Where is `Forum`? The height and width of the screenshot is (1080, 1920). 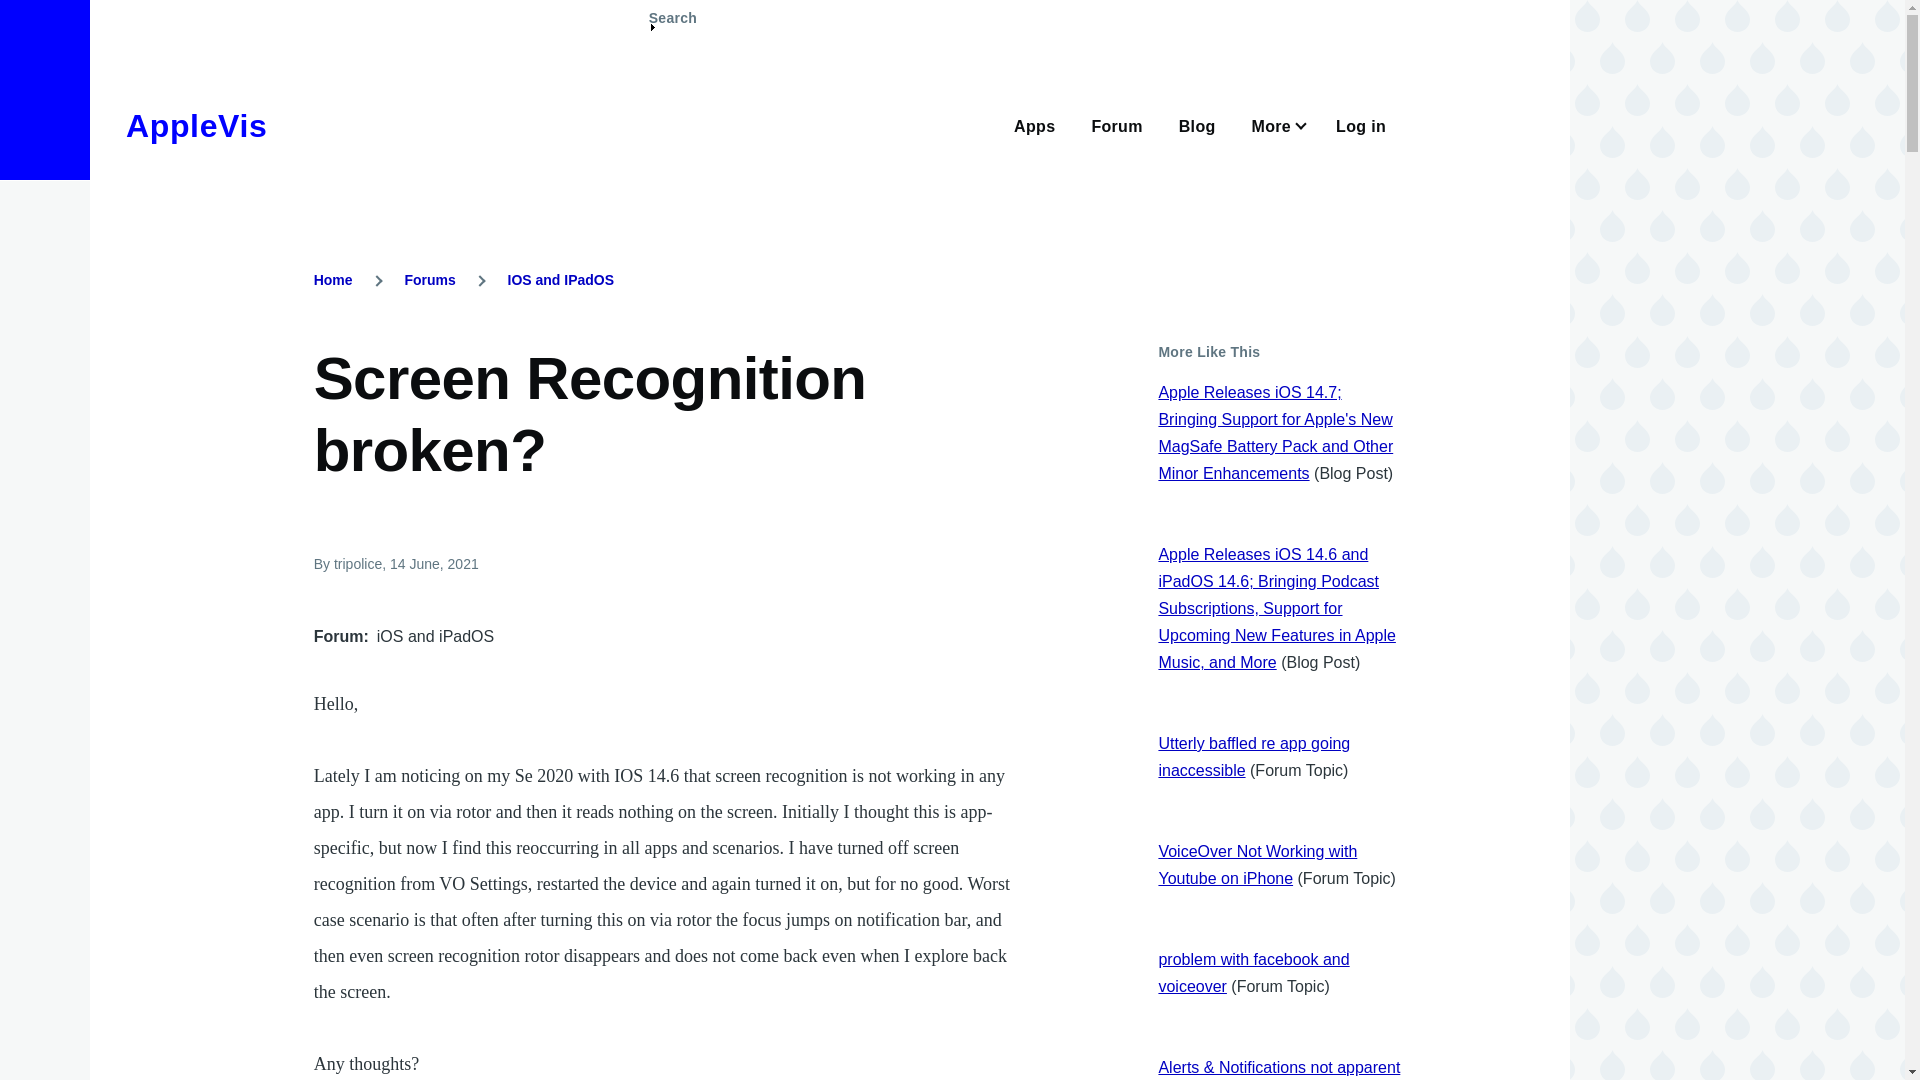
Forum is located at coordinates (1116, 124).